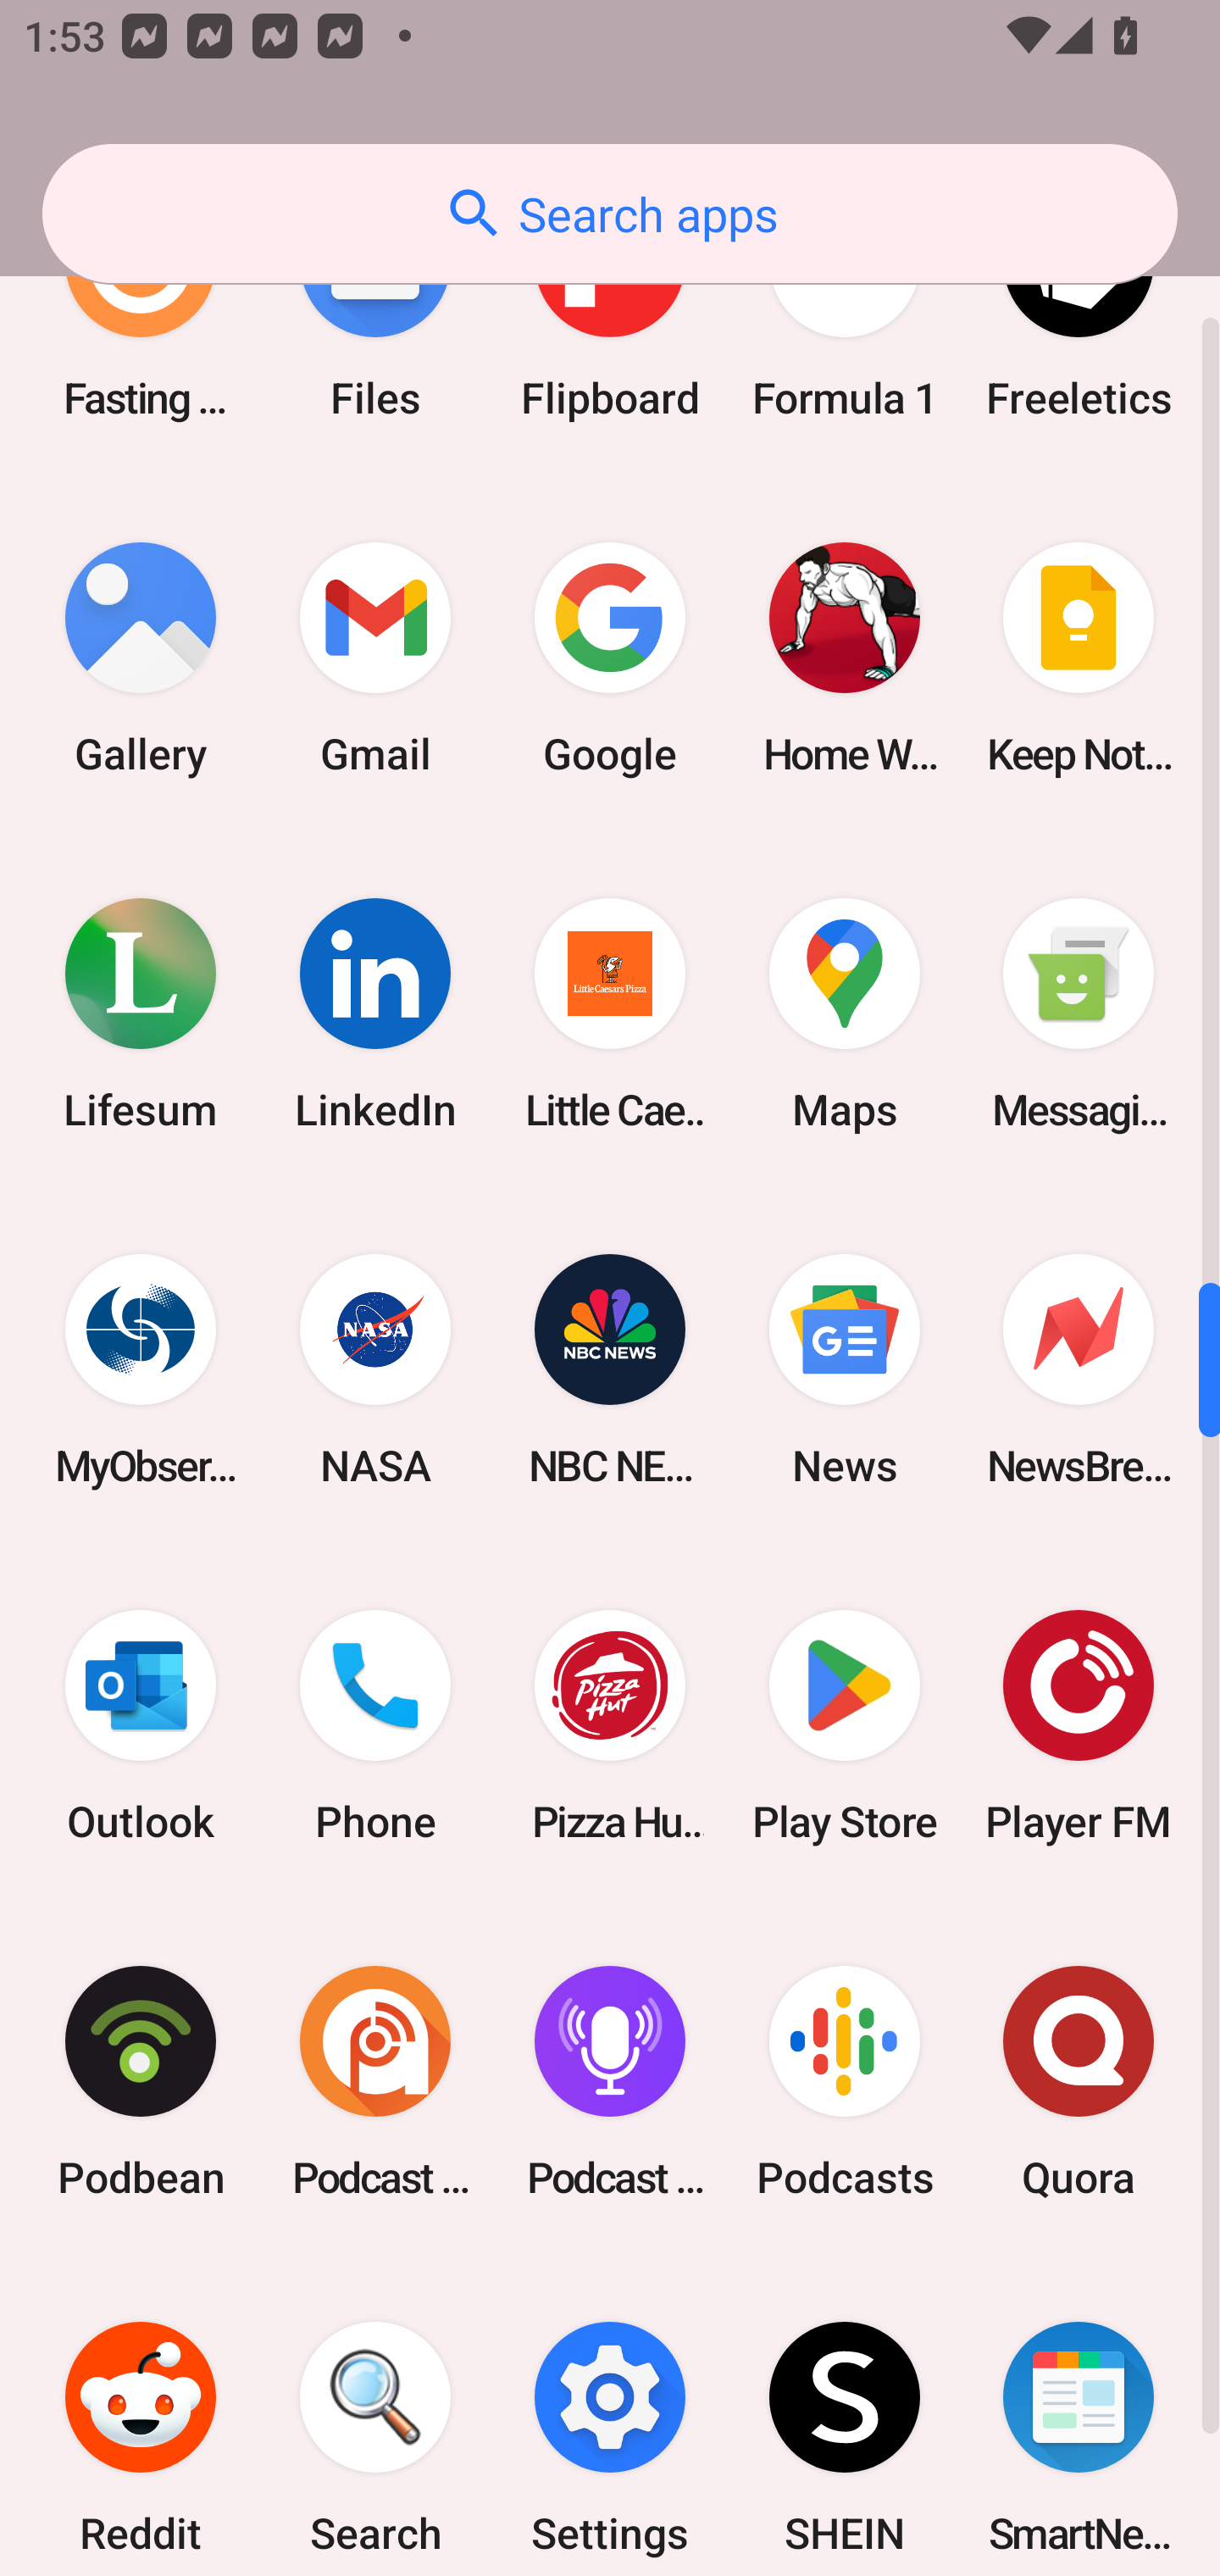 The image size is (1220, 2576). I want to click on Gallery, so click(141, 659).